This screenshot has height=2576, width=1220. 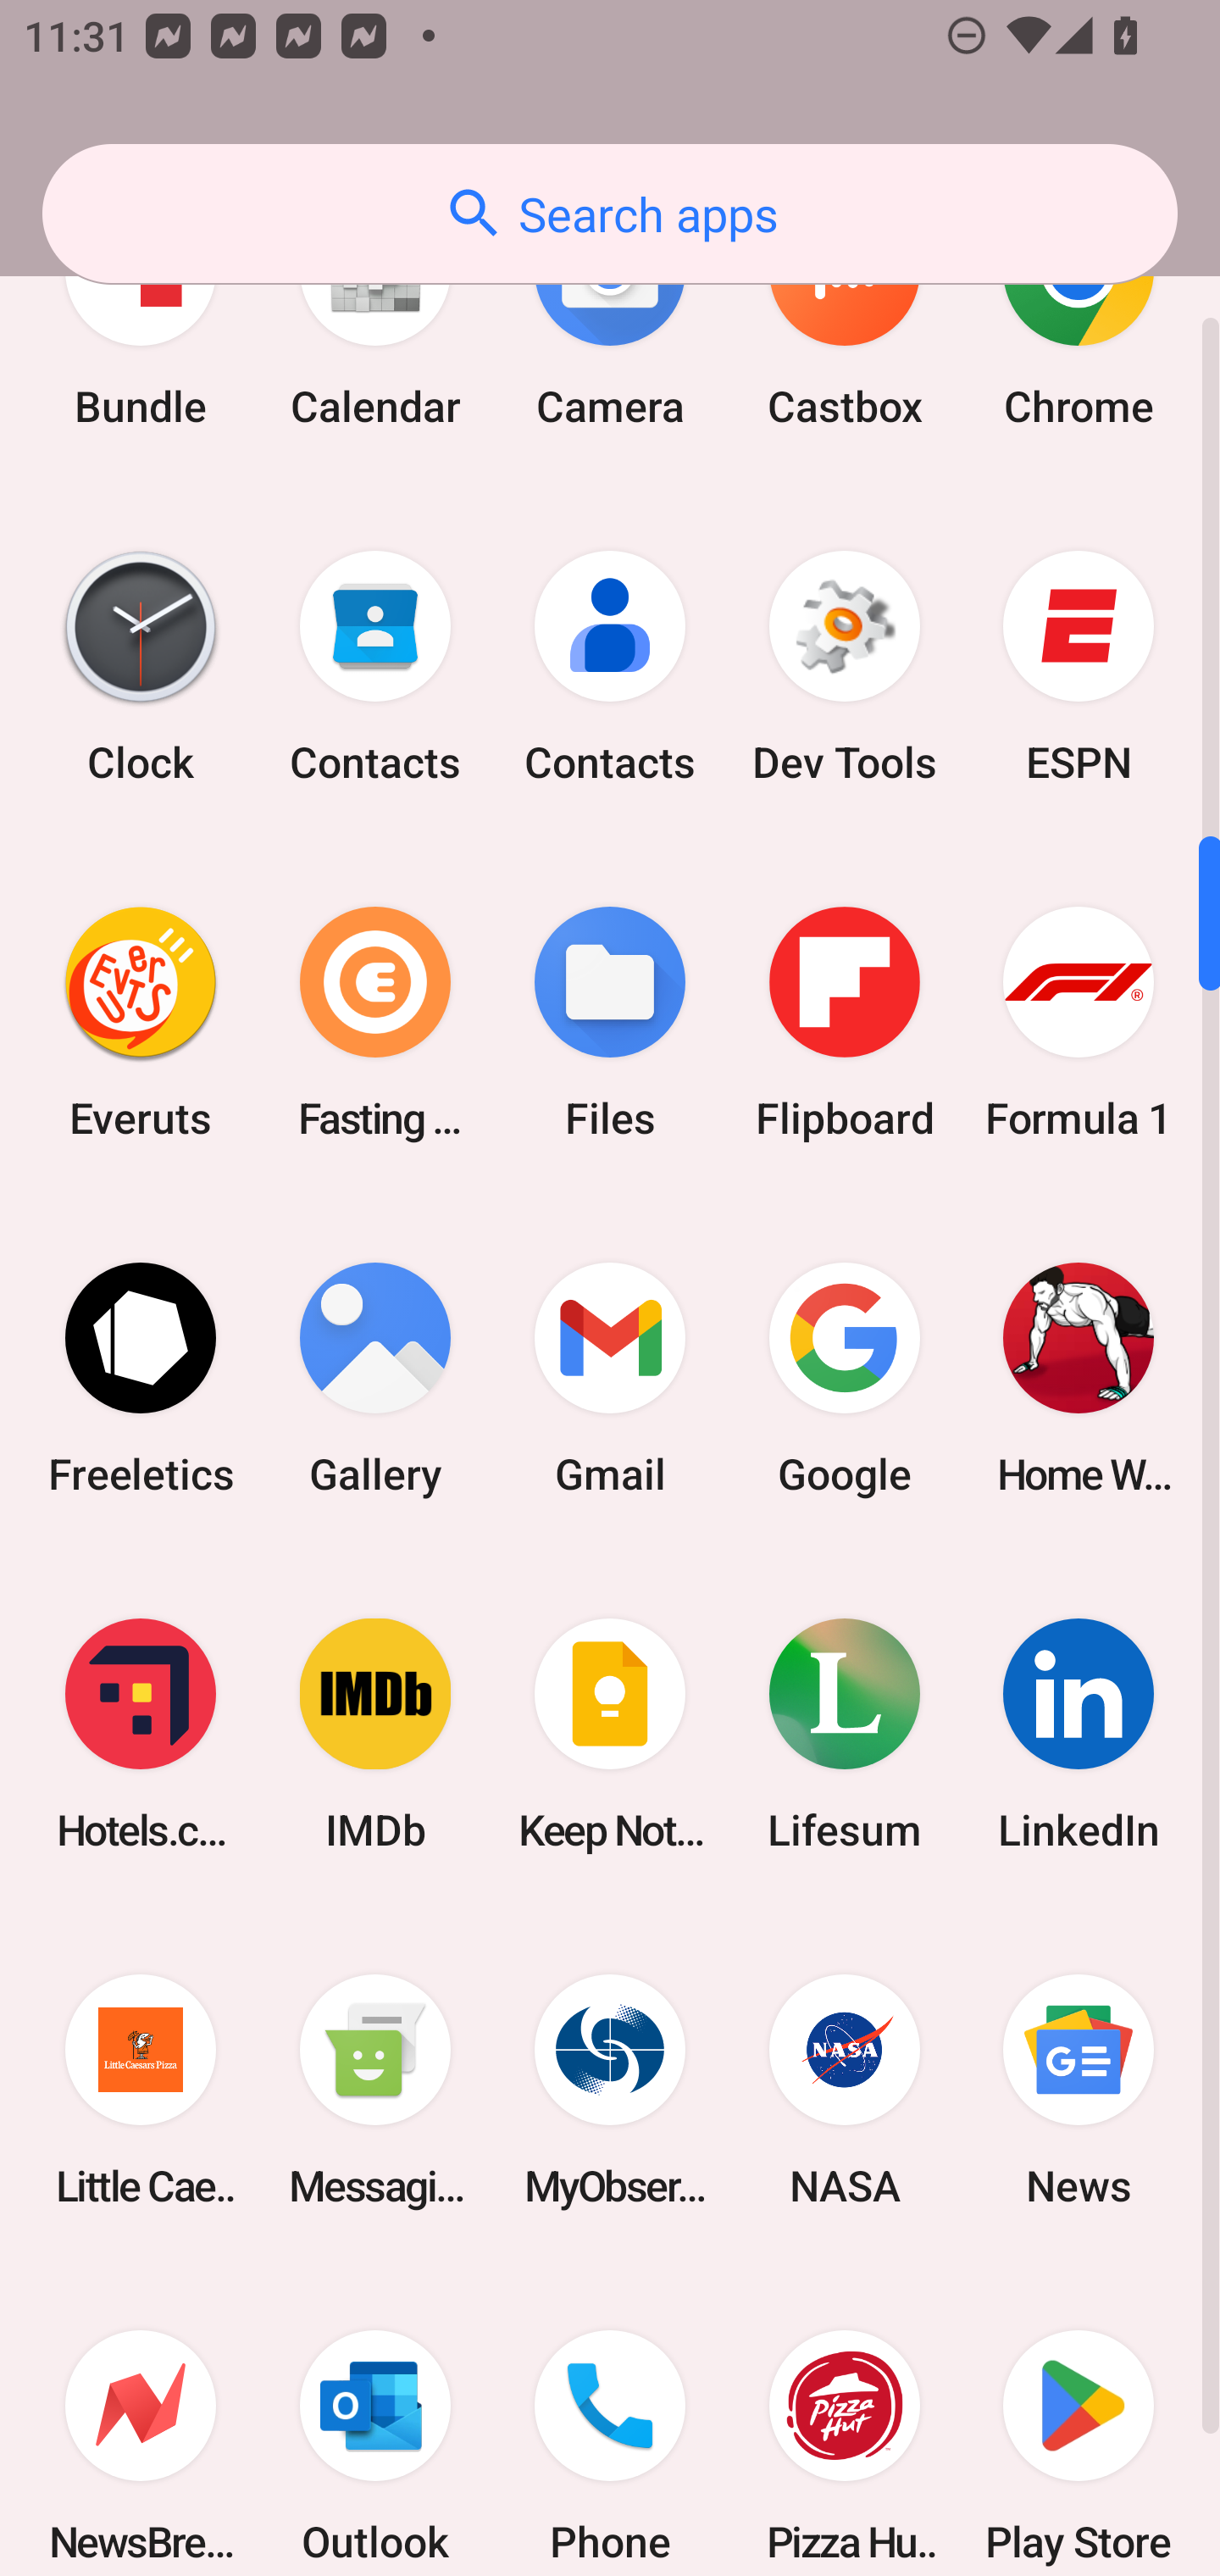 What do you see at coordinates (375, 1378) in the screenshot?
I see `Gallery` at bounding box center [375, 1378].